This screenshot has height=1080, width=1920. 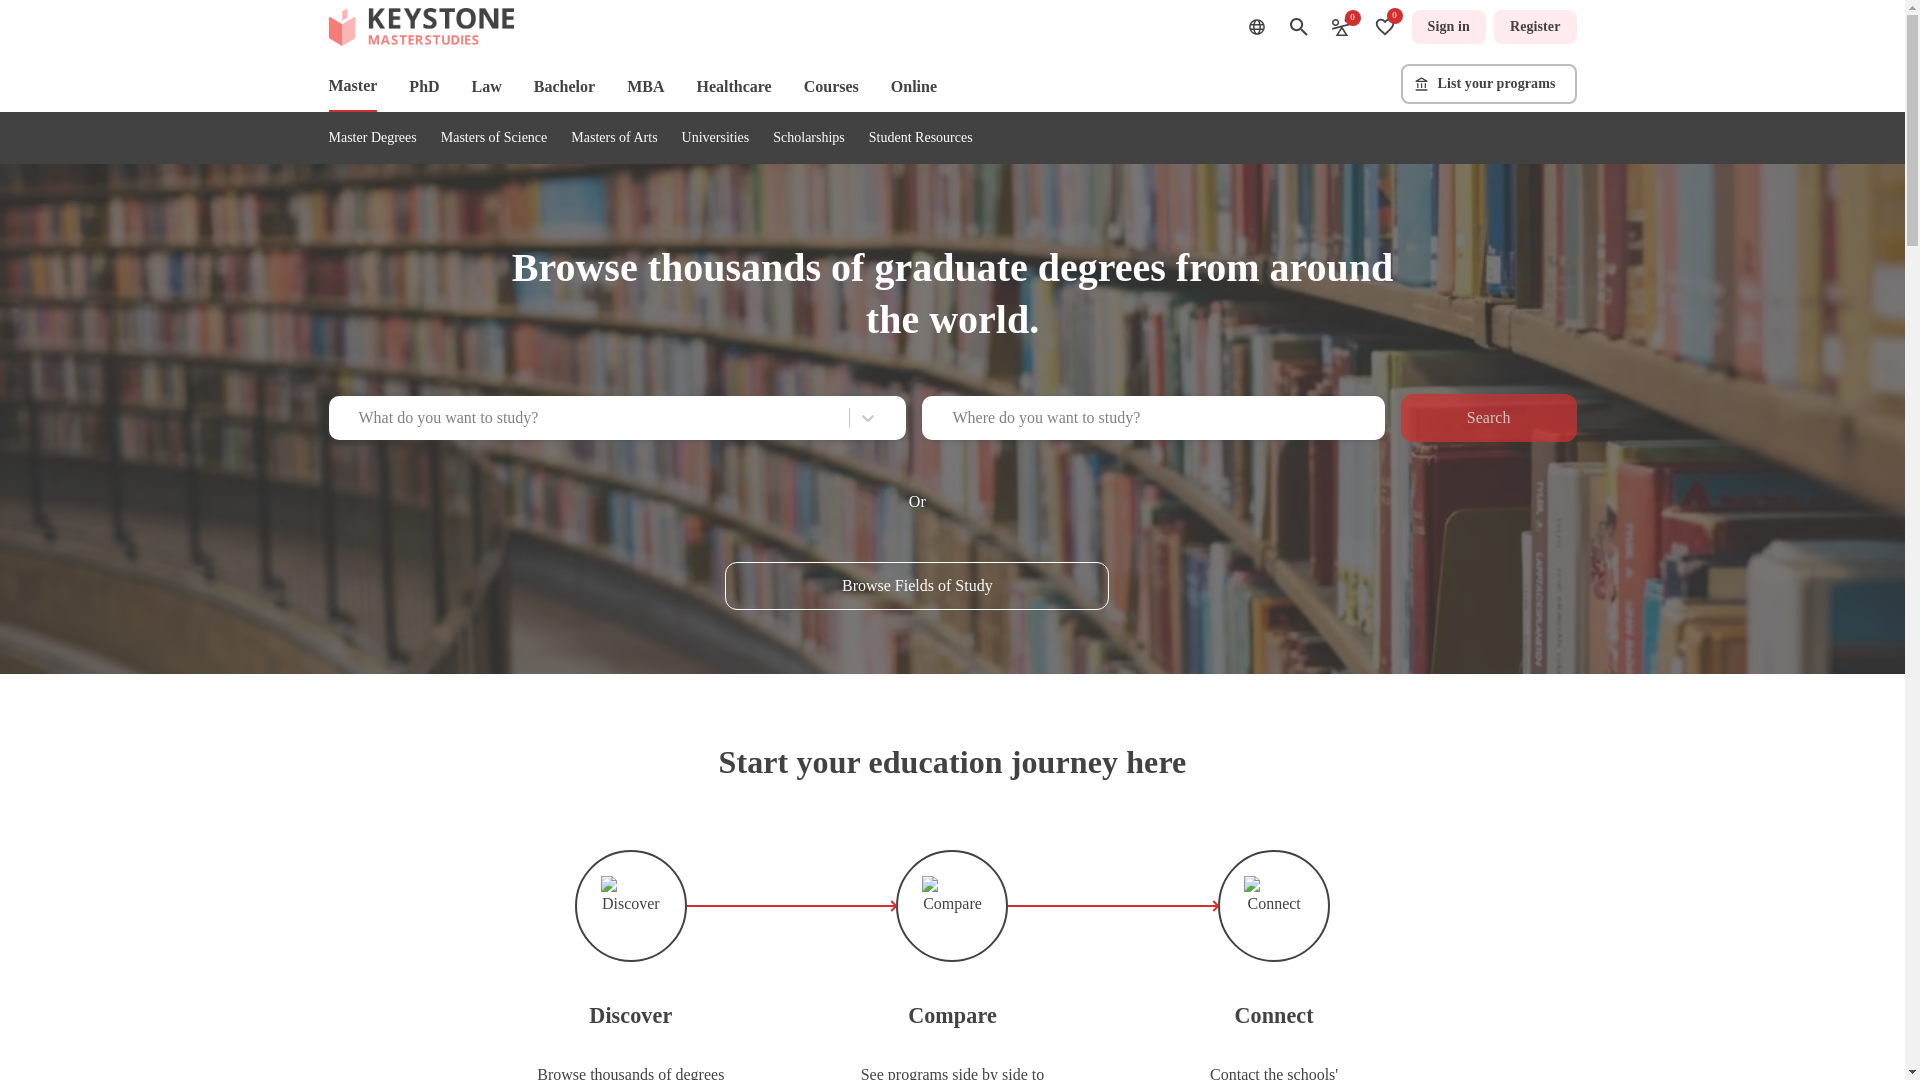 I want to click on Healthcare, so click(x=733, y=86).